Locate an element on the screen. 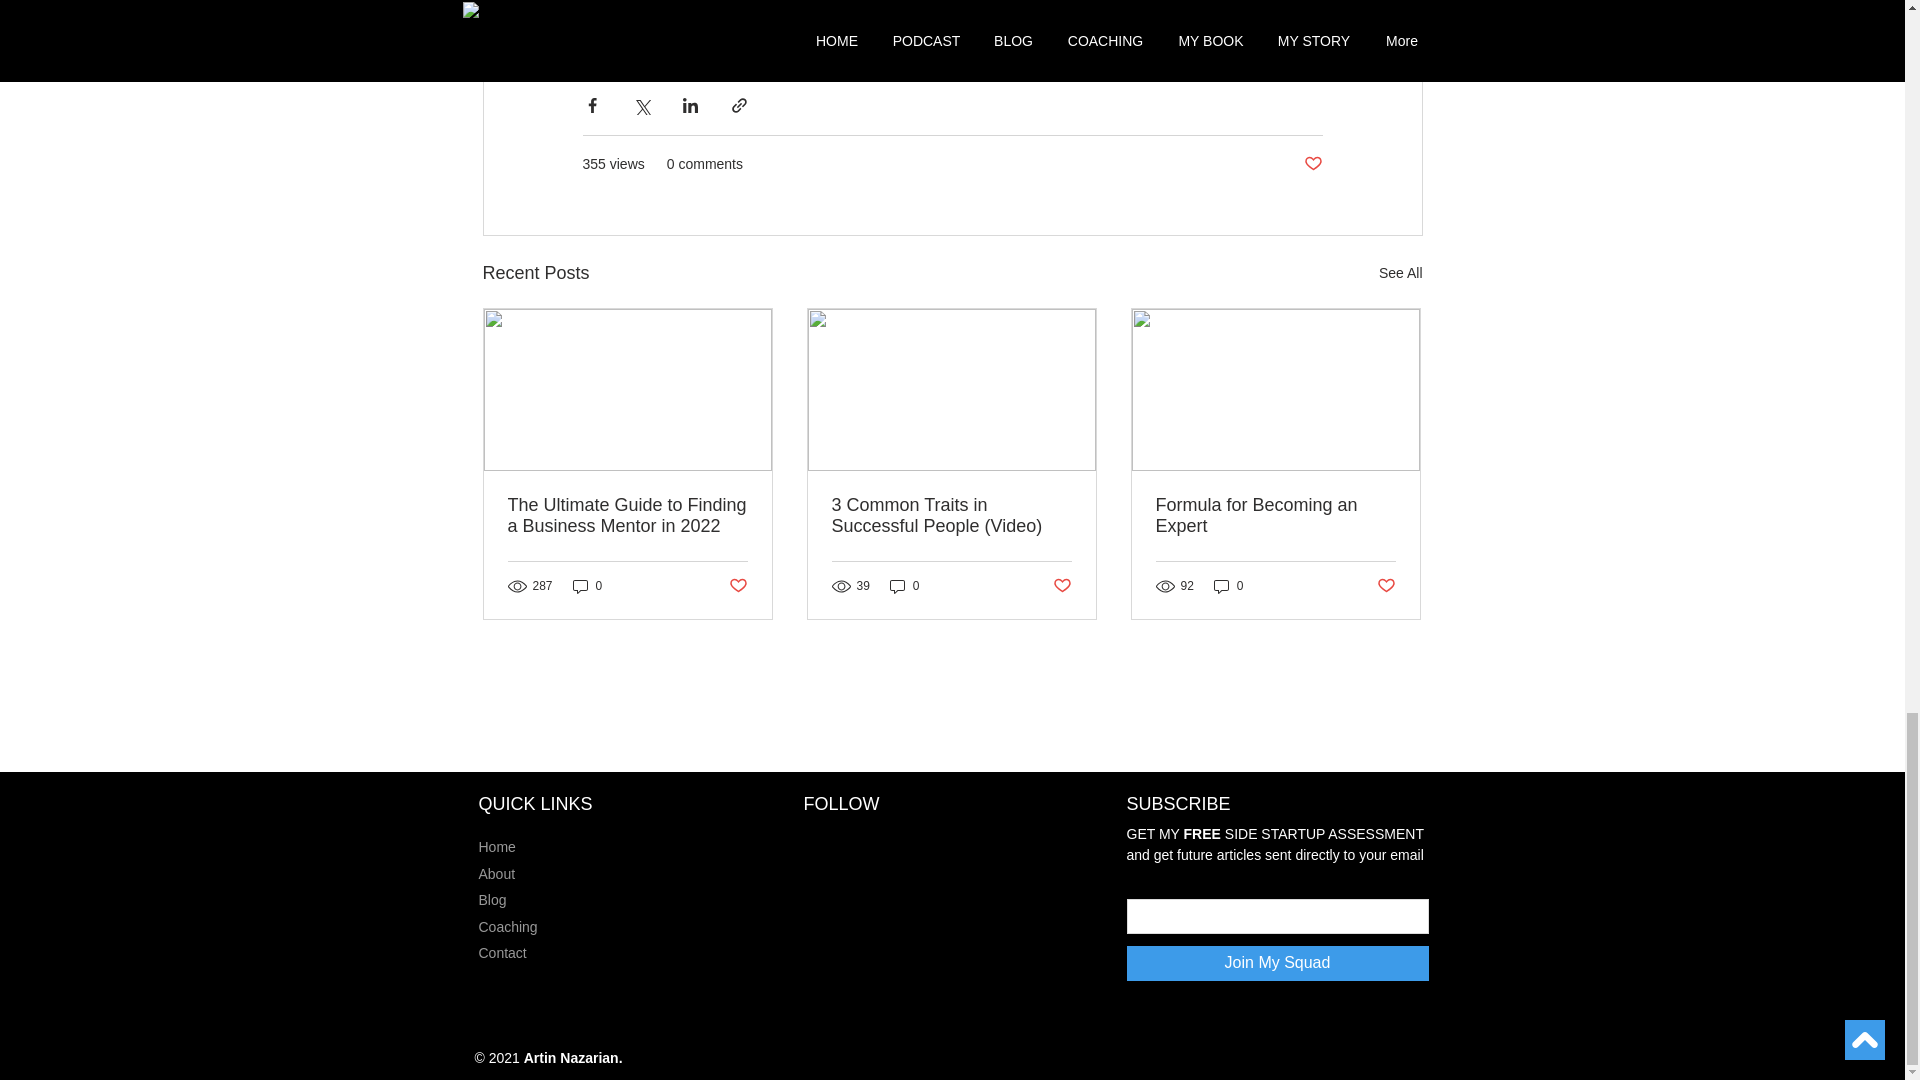 The height and width of the screenshot is (1080, 1920). Post not marked as liked is located at coordinates (1386, 585).